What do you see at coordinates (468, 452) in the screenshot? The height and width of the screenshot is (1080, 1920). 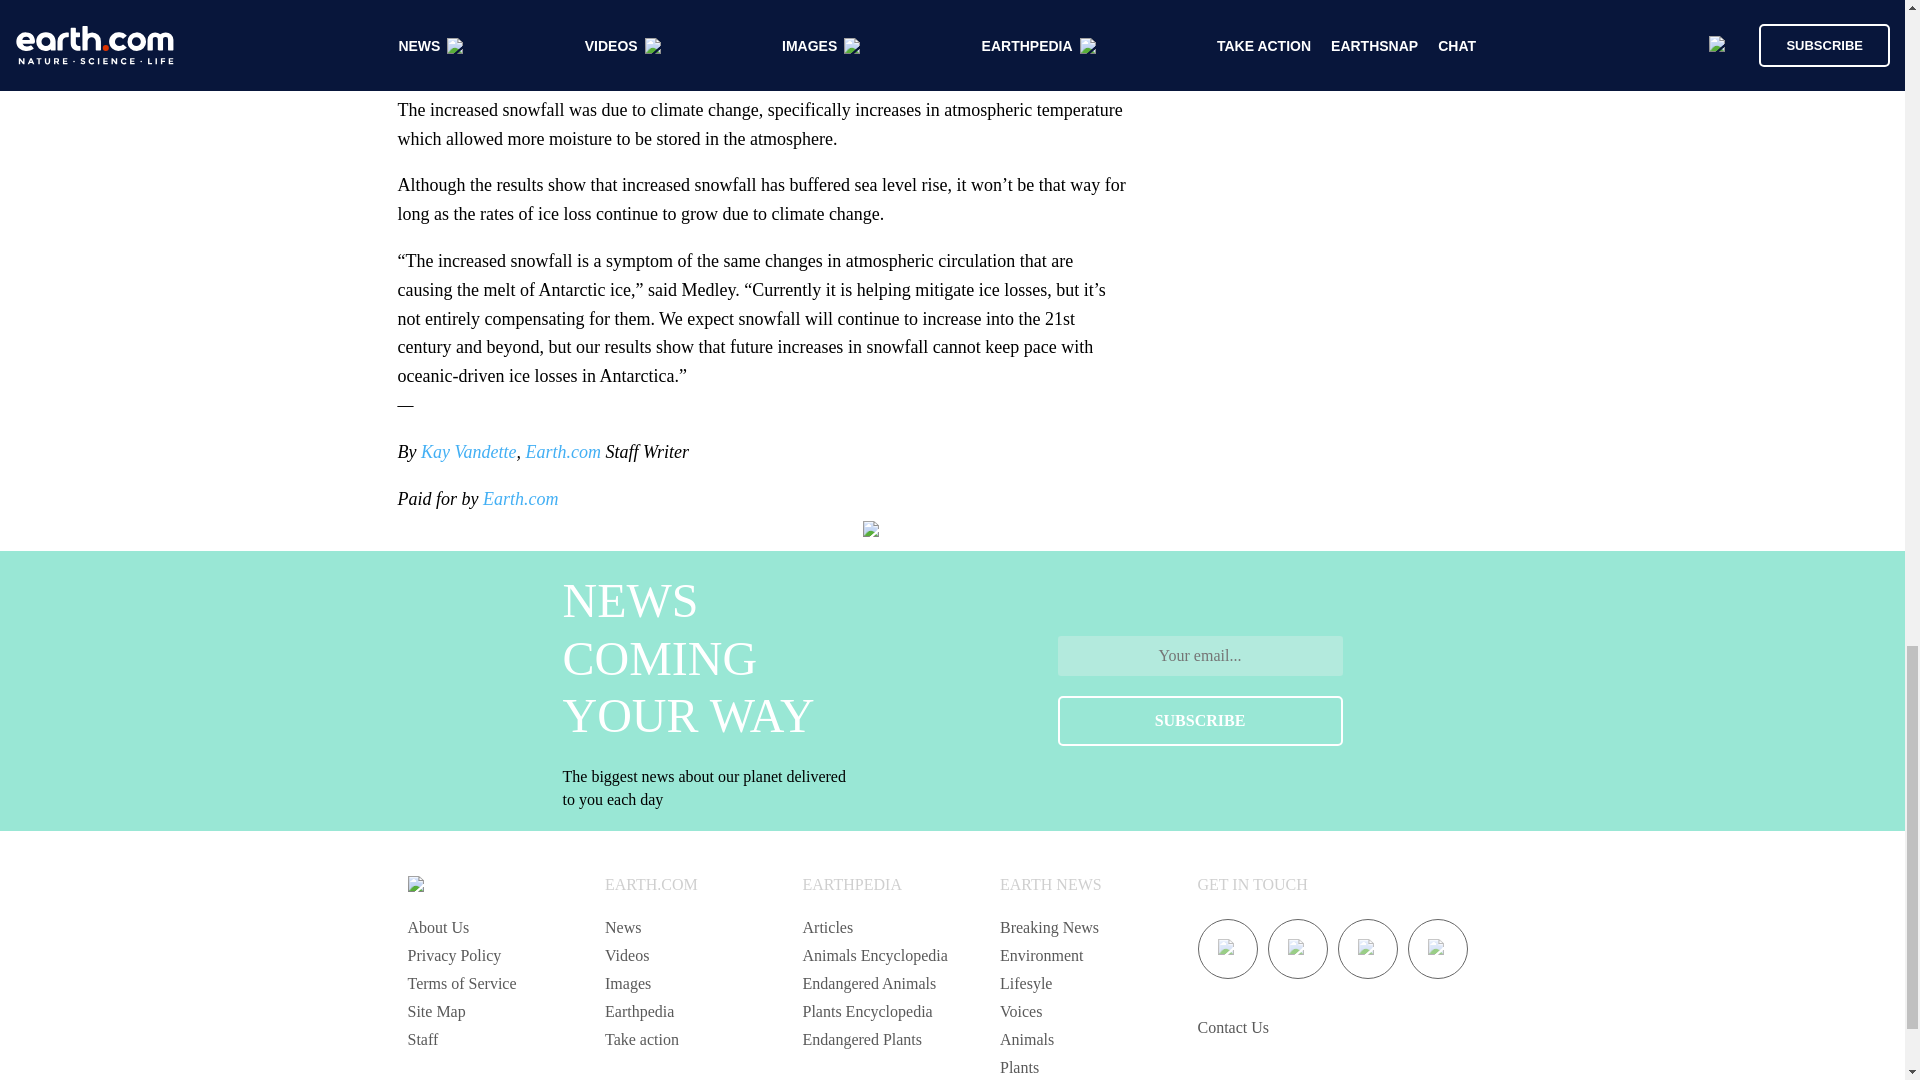 I see `Kay Vandette` at bounding box center [468, 452].